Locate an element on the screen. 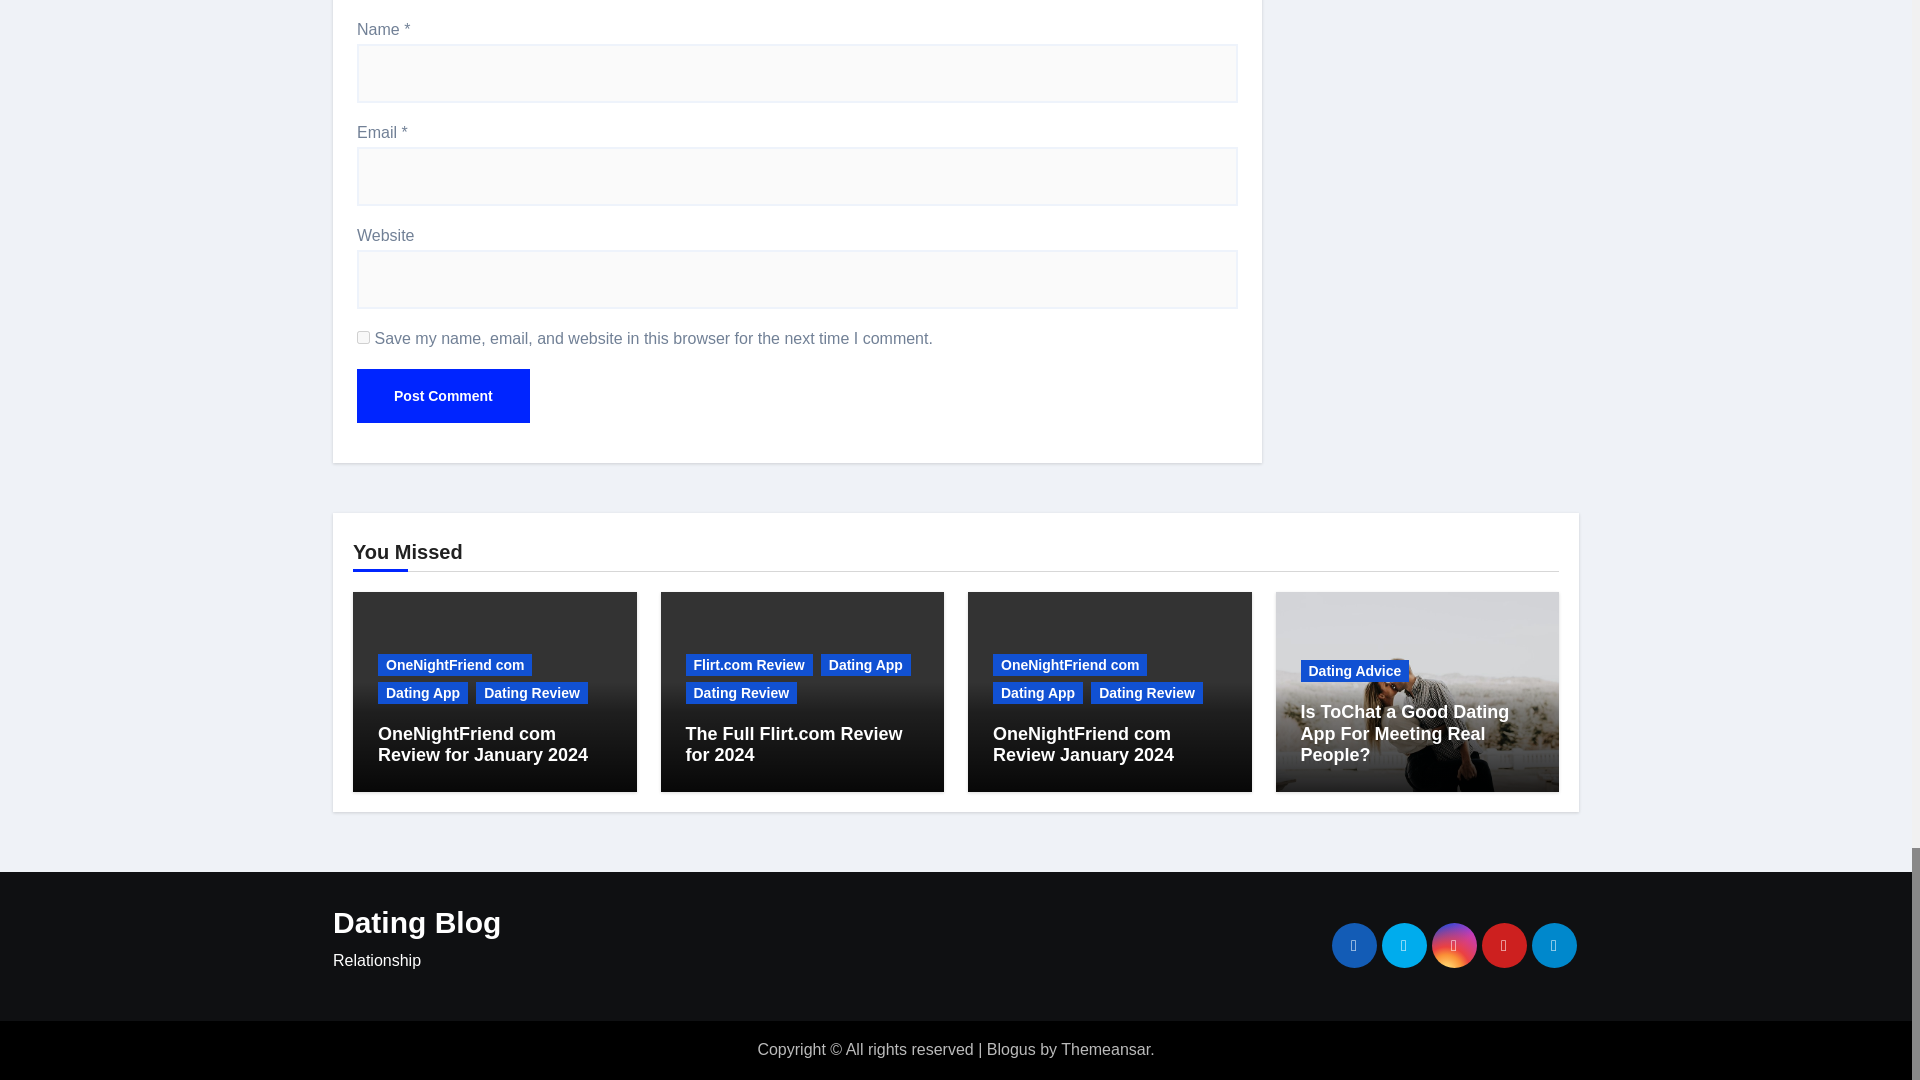 The width and height of the screenshot is (1920, 1080). Post Comment is located at coordinates (443, 396).